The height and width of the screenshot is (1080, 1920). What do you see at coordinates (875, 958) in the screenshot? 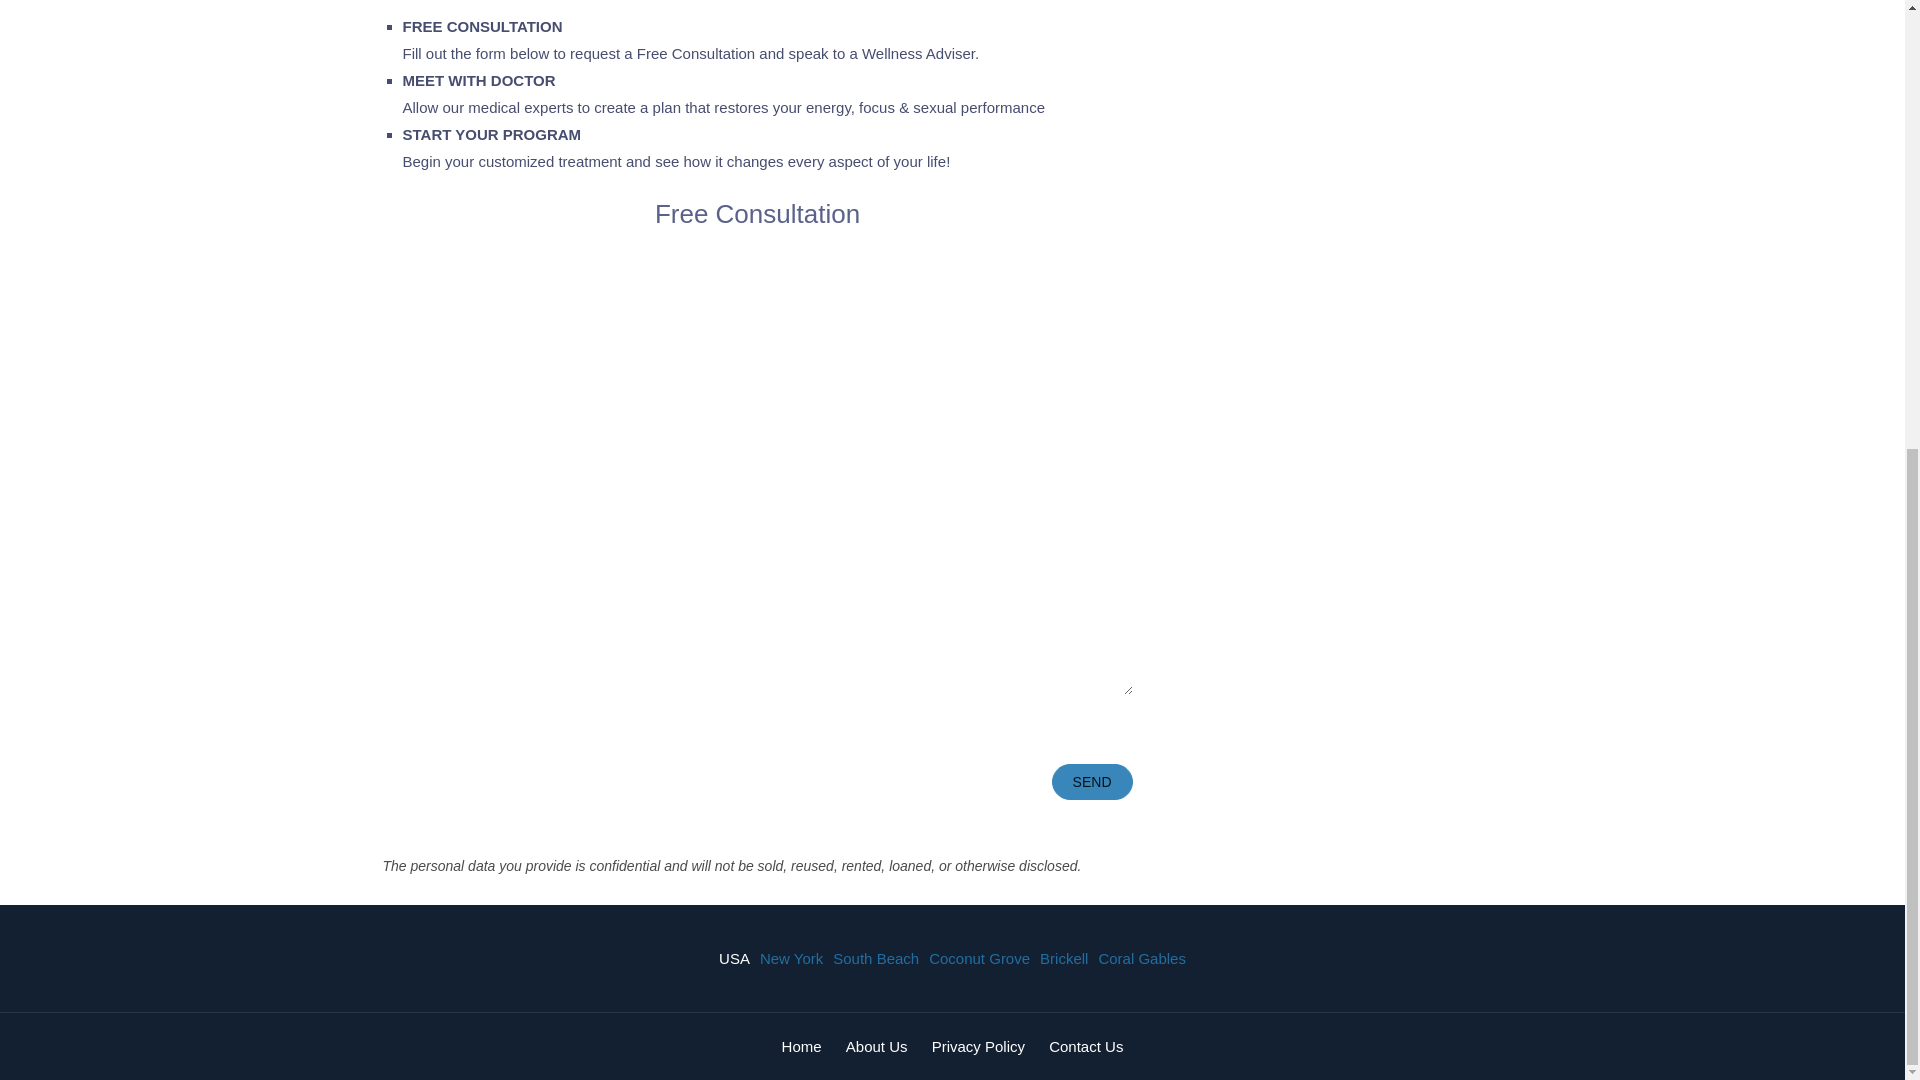
I see `South Beach` at bounding box center [875, 958].